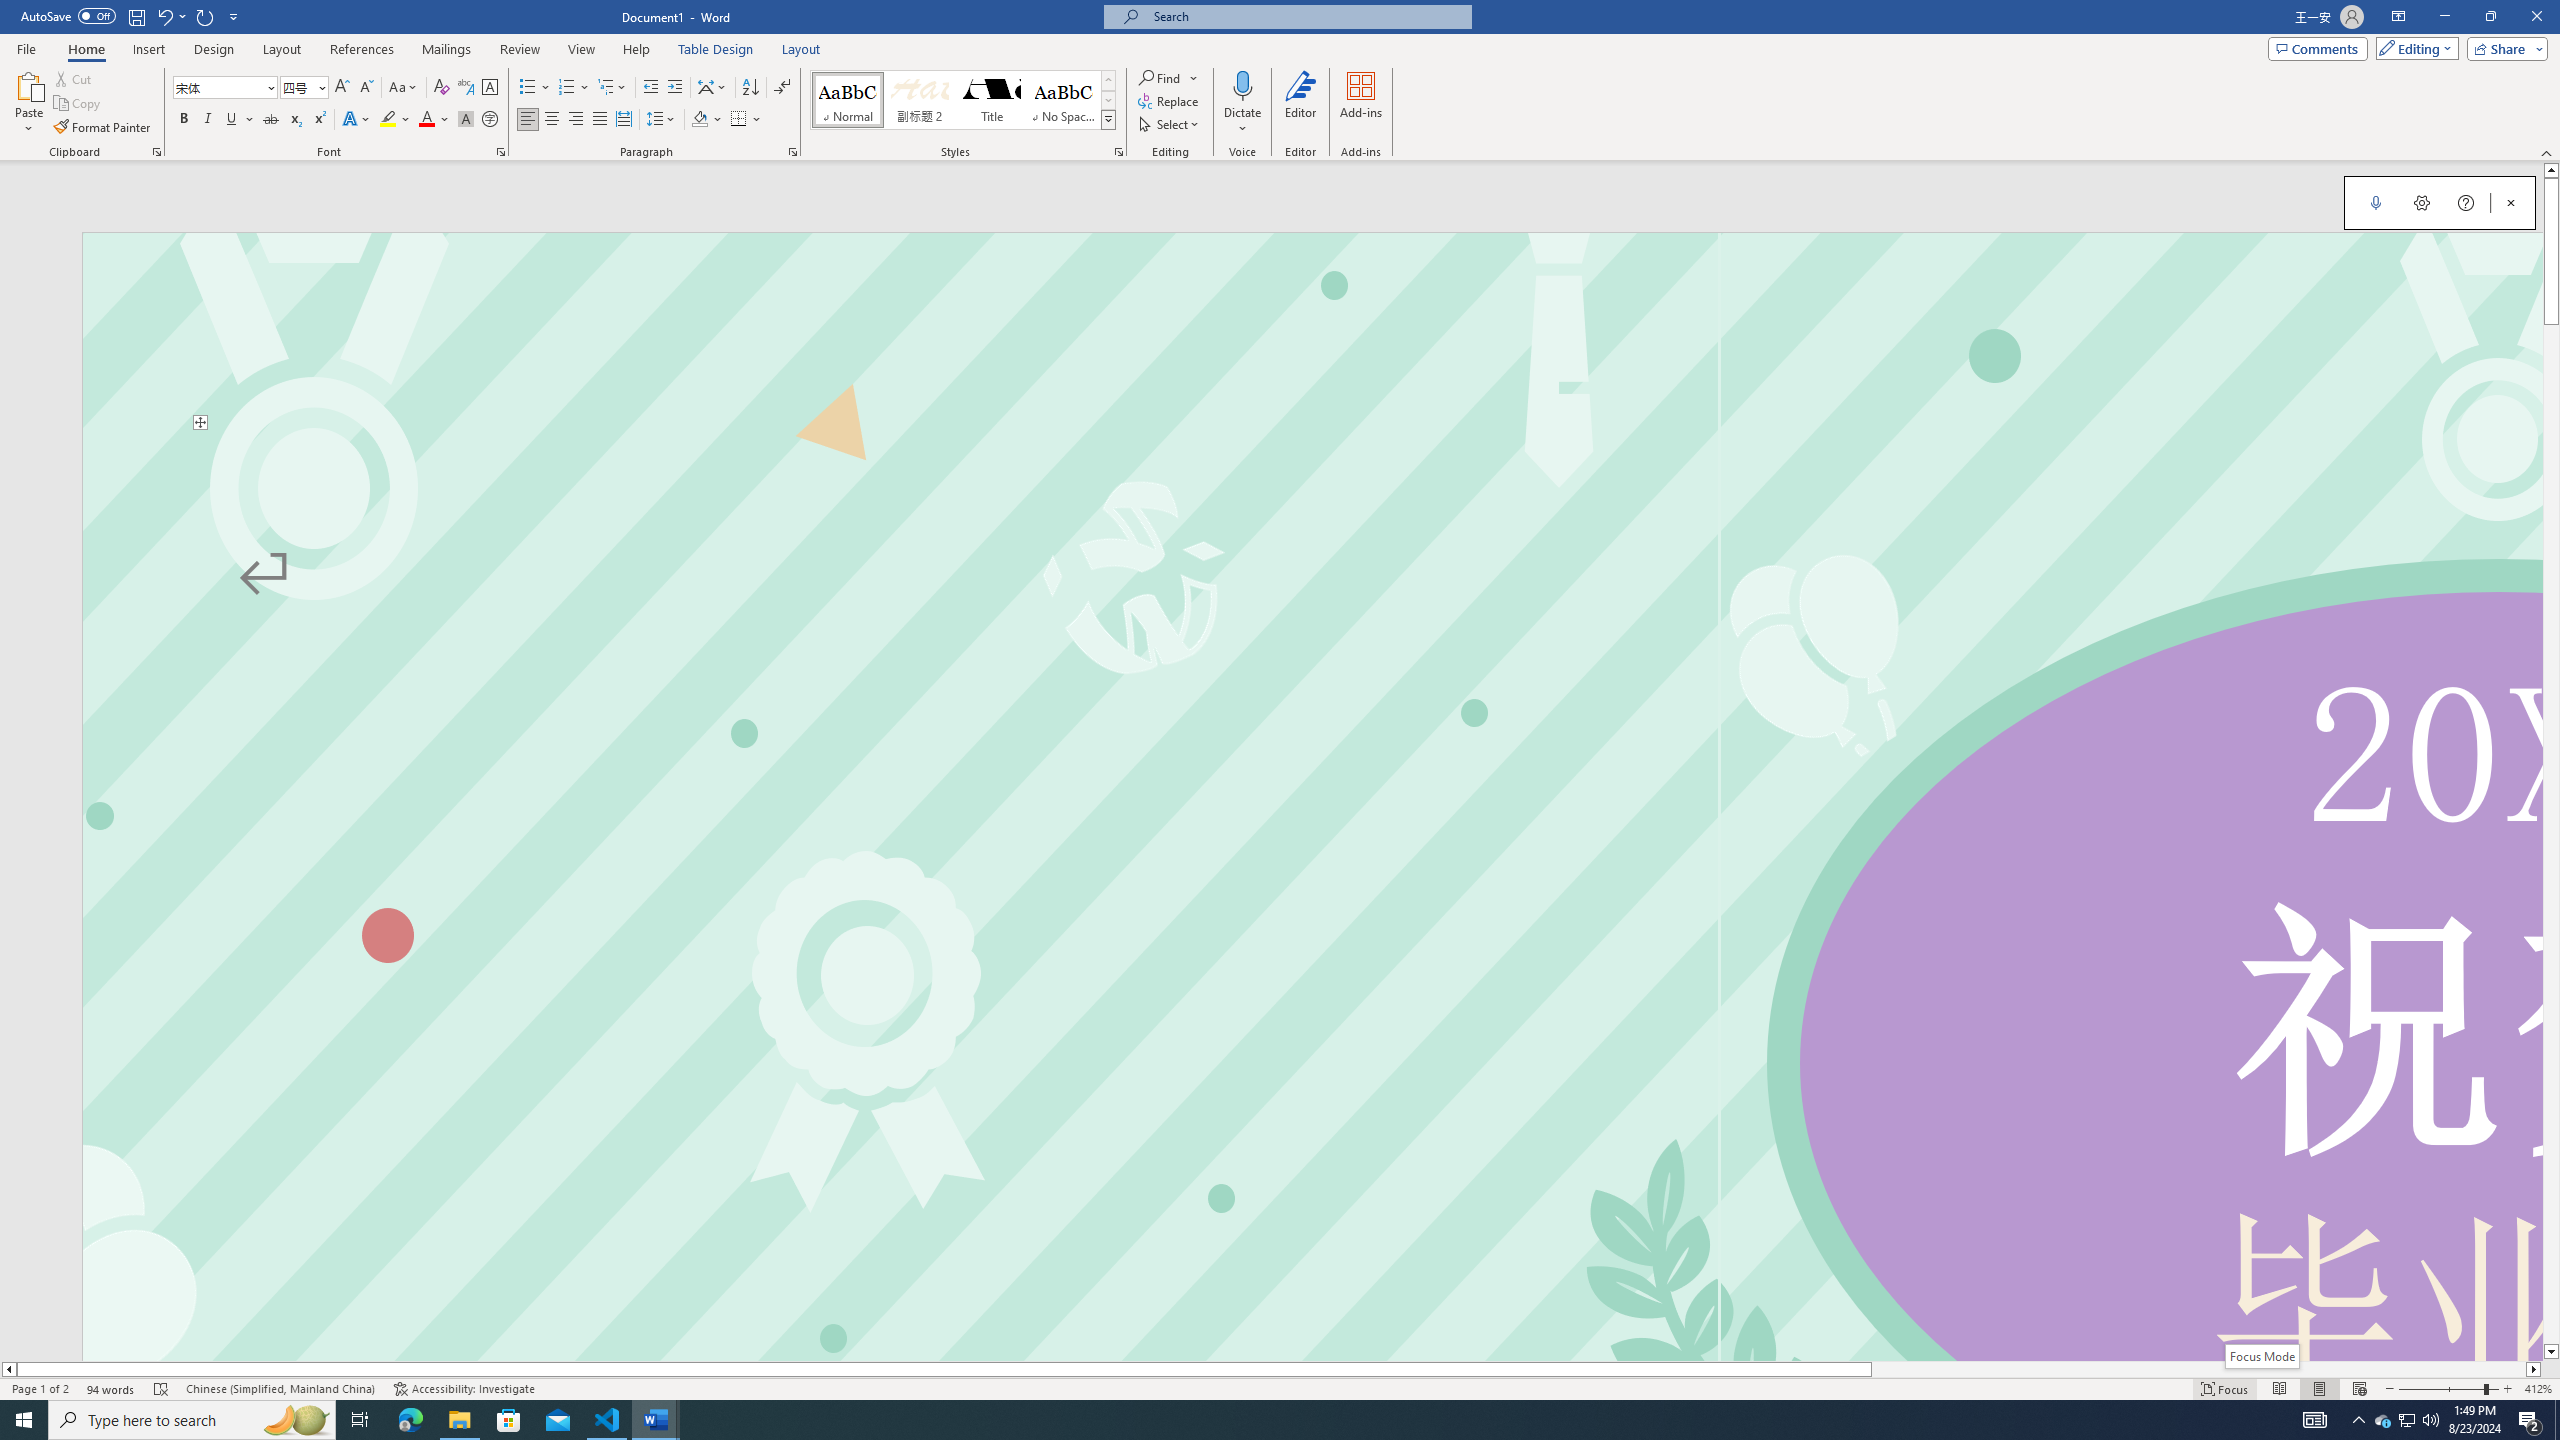 This screenshot has height=1440, width=2560. What do you see at coordinates (2534, 1369) in the screenshot?
I see `Column right` at bounding box center [2534, 1369].